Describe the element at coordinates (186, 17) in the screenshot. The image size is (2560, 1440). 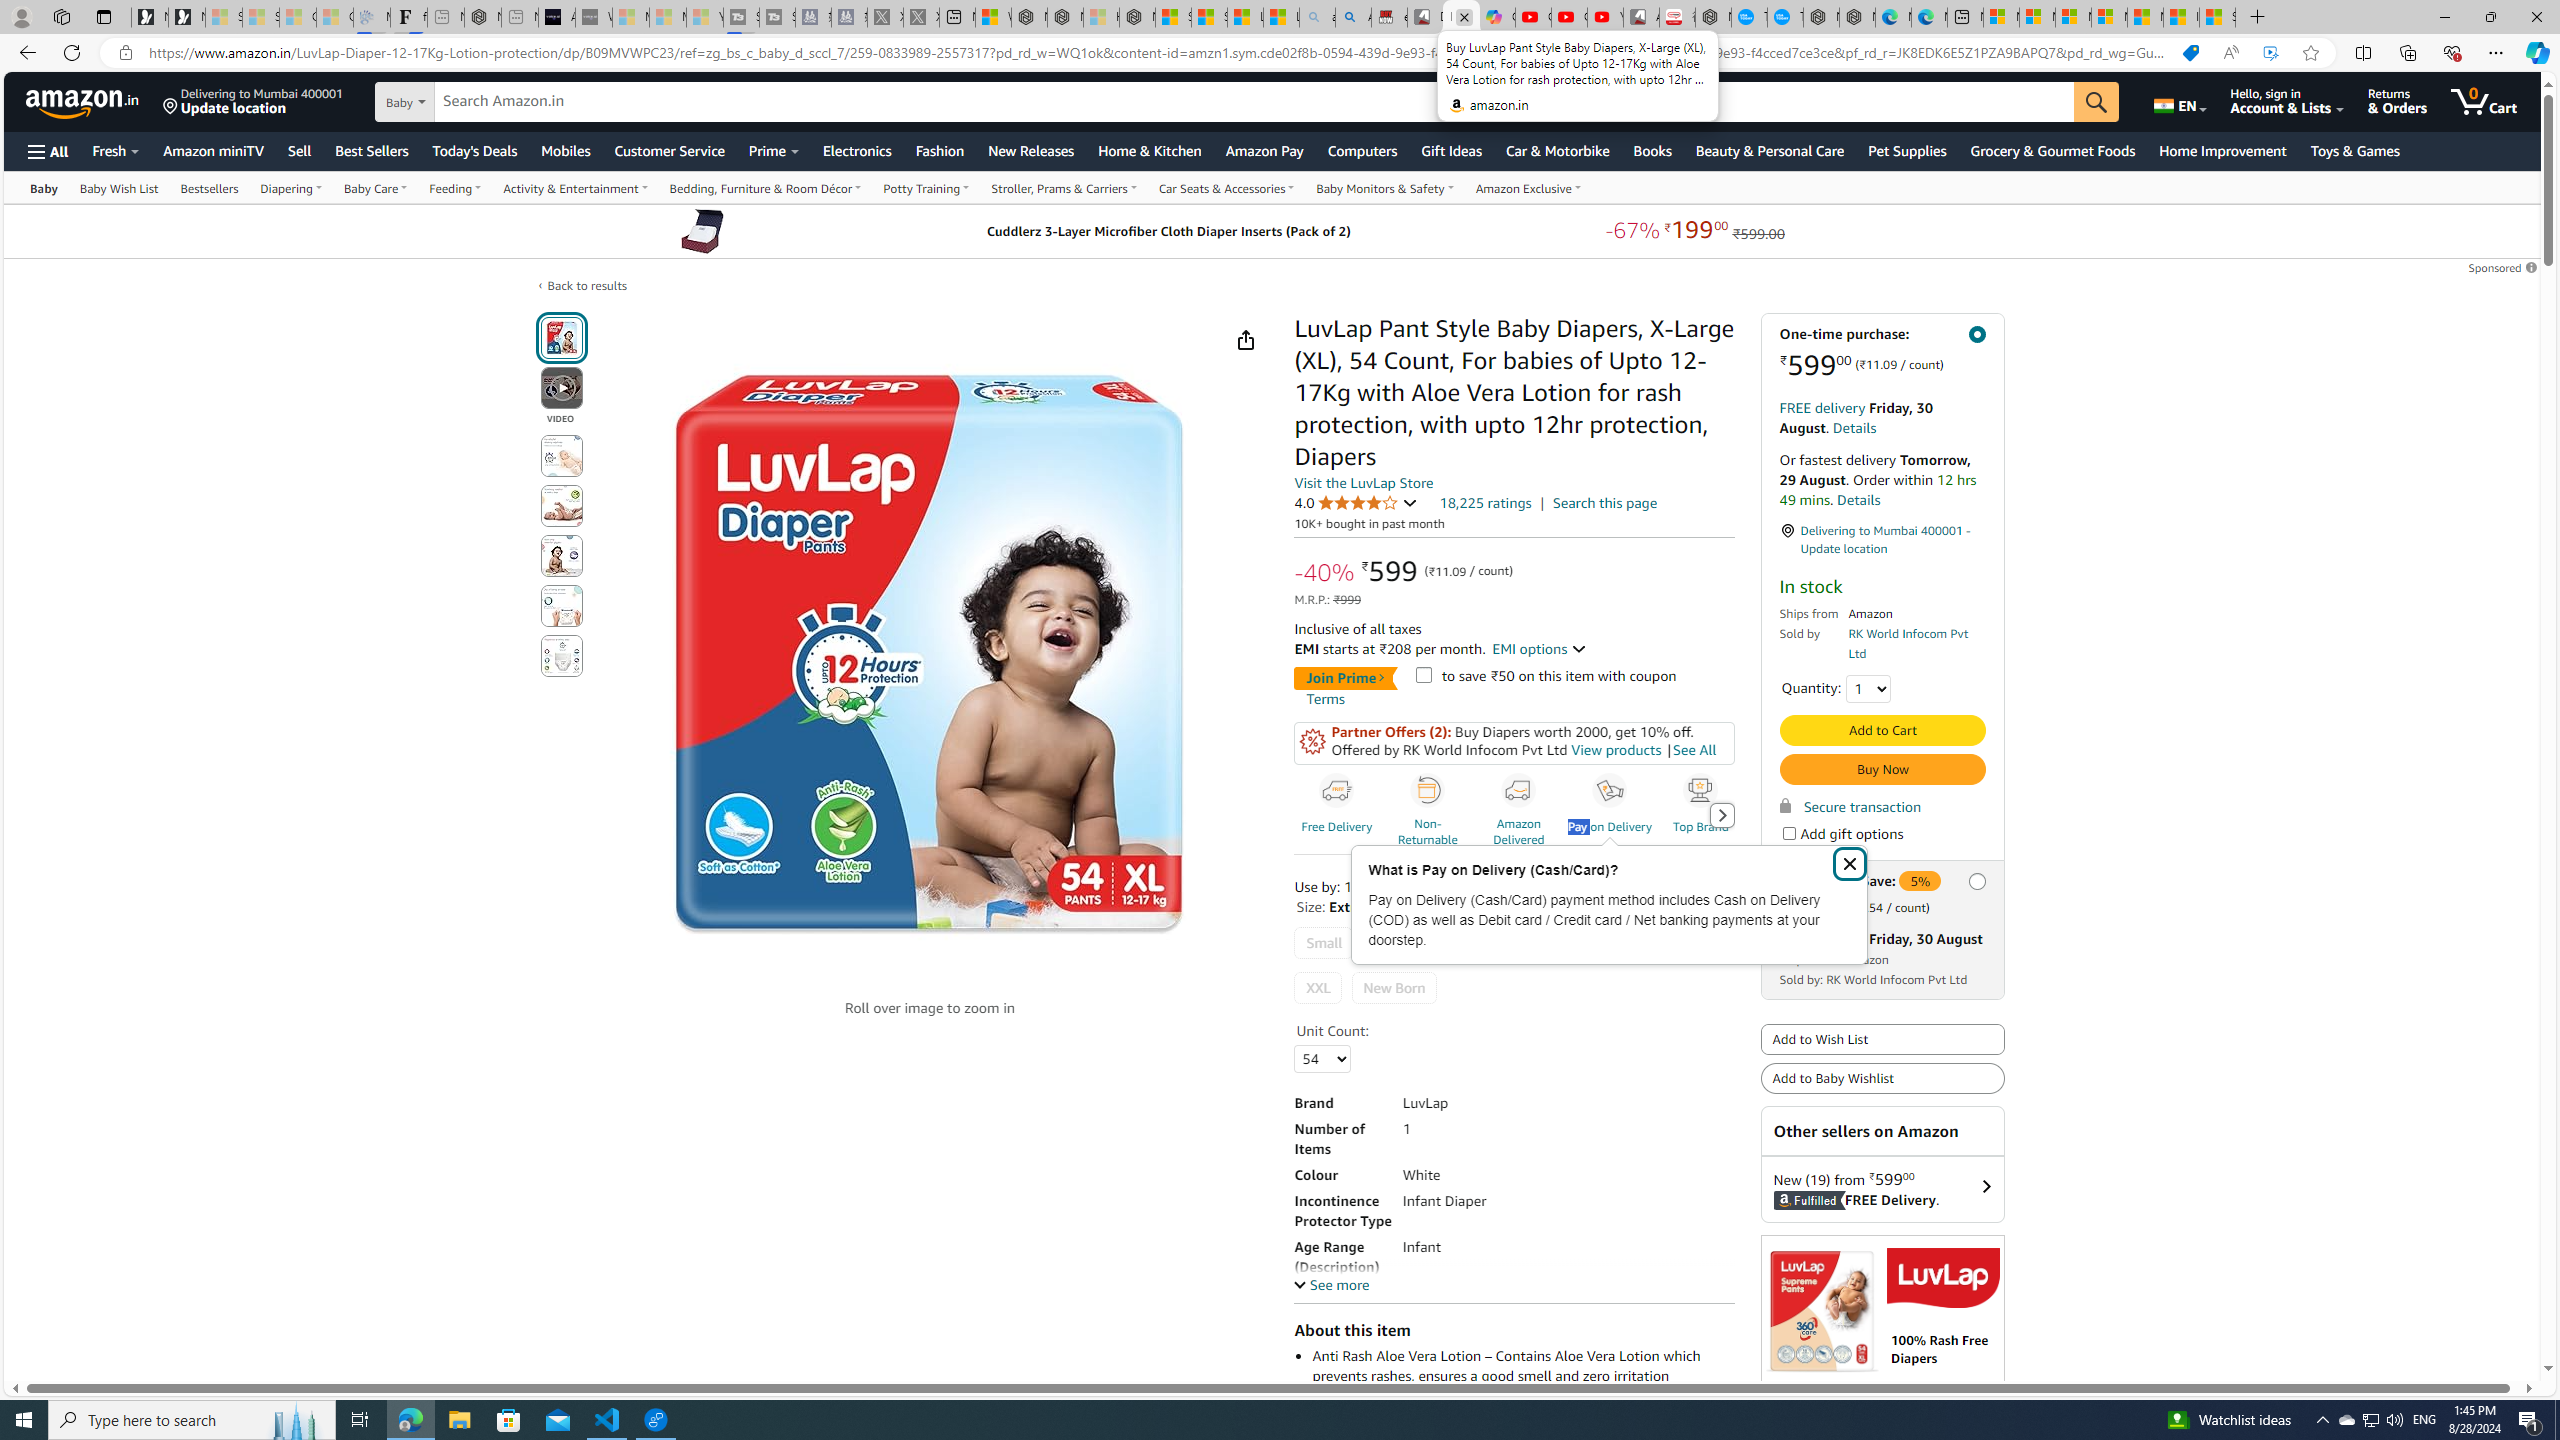
I see `Newsletter Sign Up` at that location.